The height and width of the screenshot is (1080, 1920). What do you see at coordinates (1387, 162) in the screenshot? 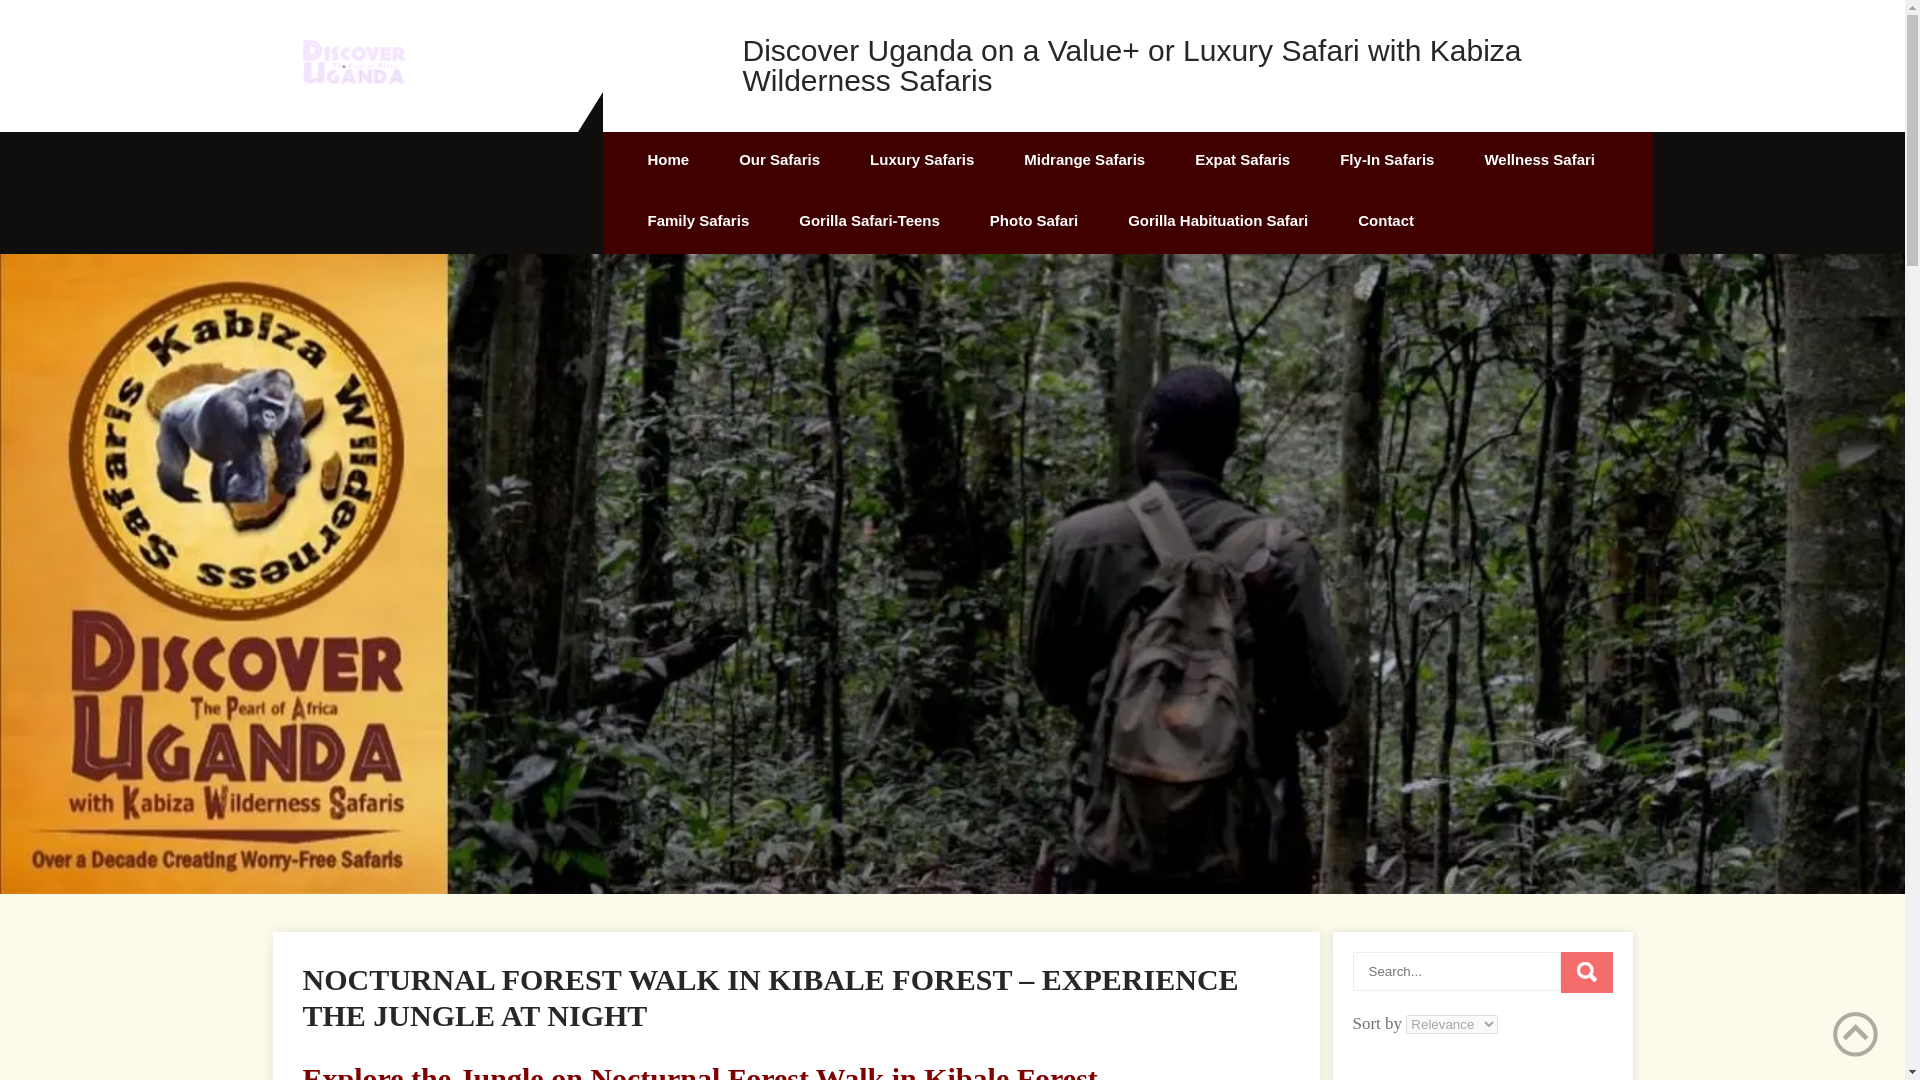
I see `Fly-In Safaris` at bounding box center [1387, 162].